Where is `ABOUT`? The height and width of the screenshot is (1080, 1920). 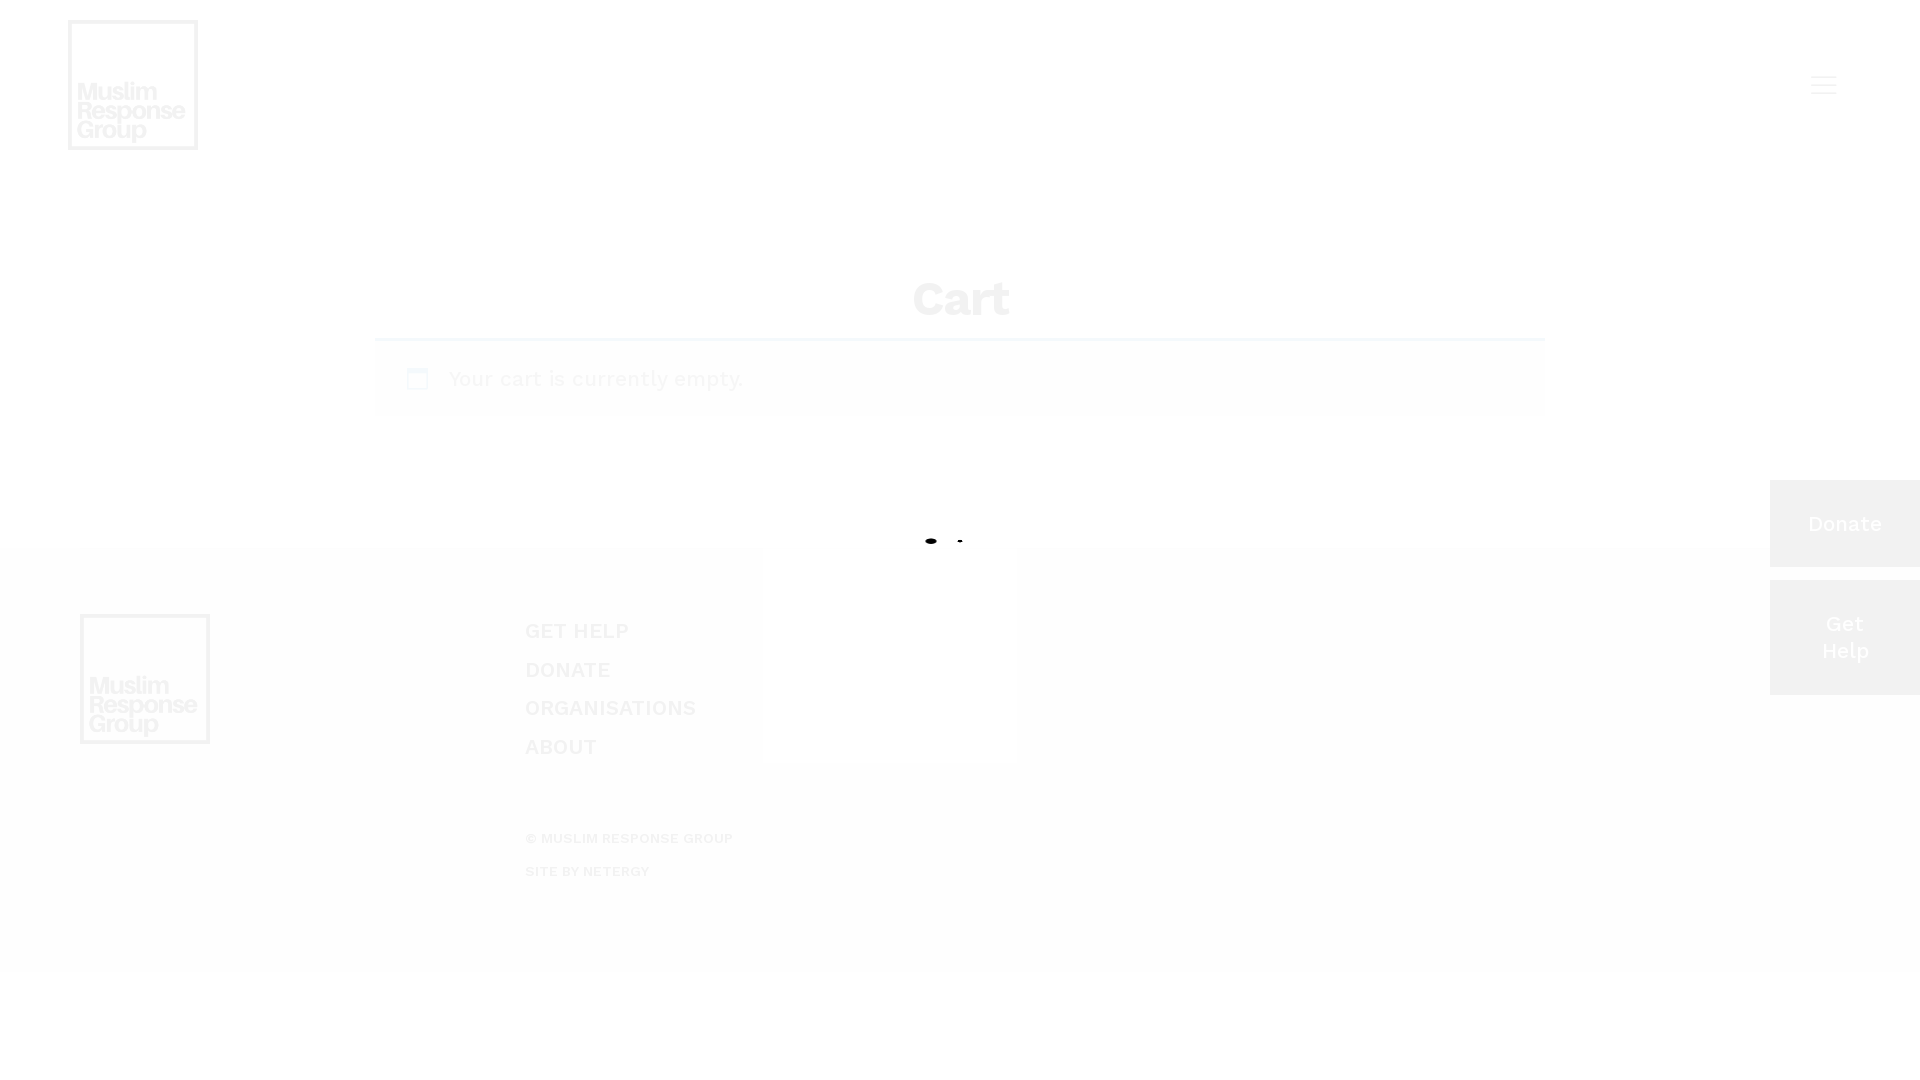
ABOUT is located at coordinates (561, 746).